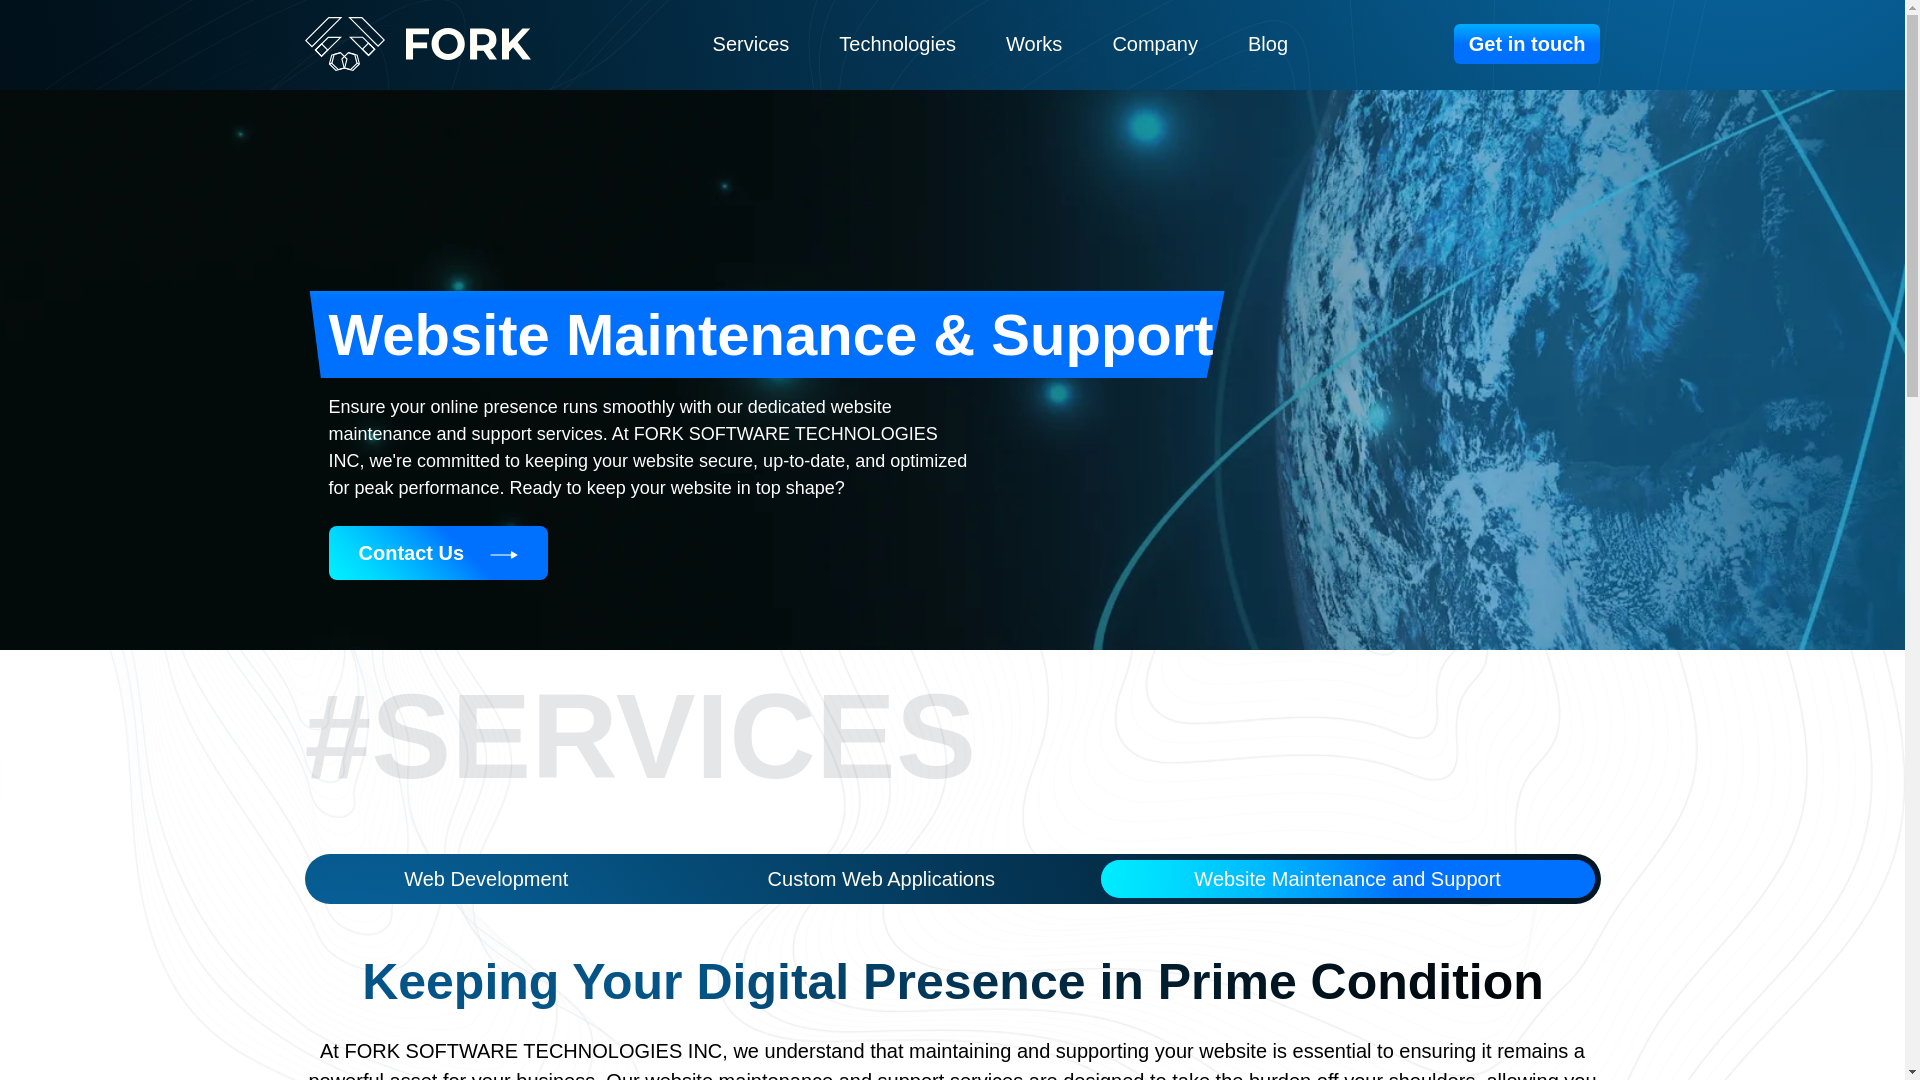 The image size is (1920, 1080). What do you see at coordinates (1154, 44) in the screenshot?
I see `Company` at bounding box center [1154, 44].